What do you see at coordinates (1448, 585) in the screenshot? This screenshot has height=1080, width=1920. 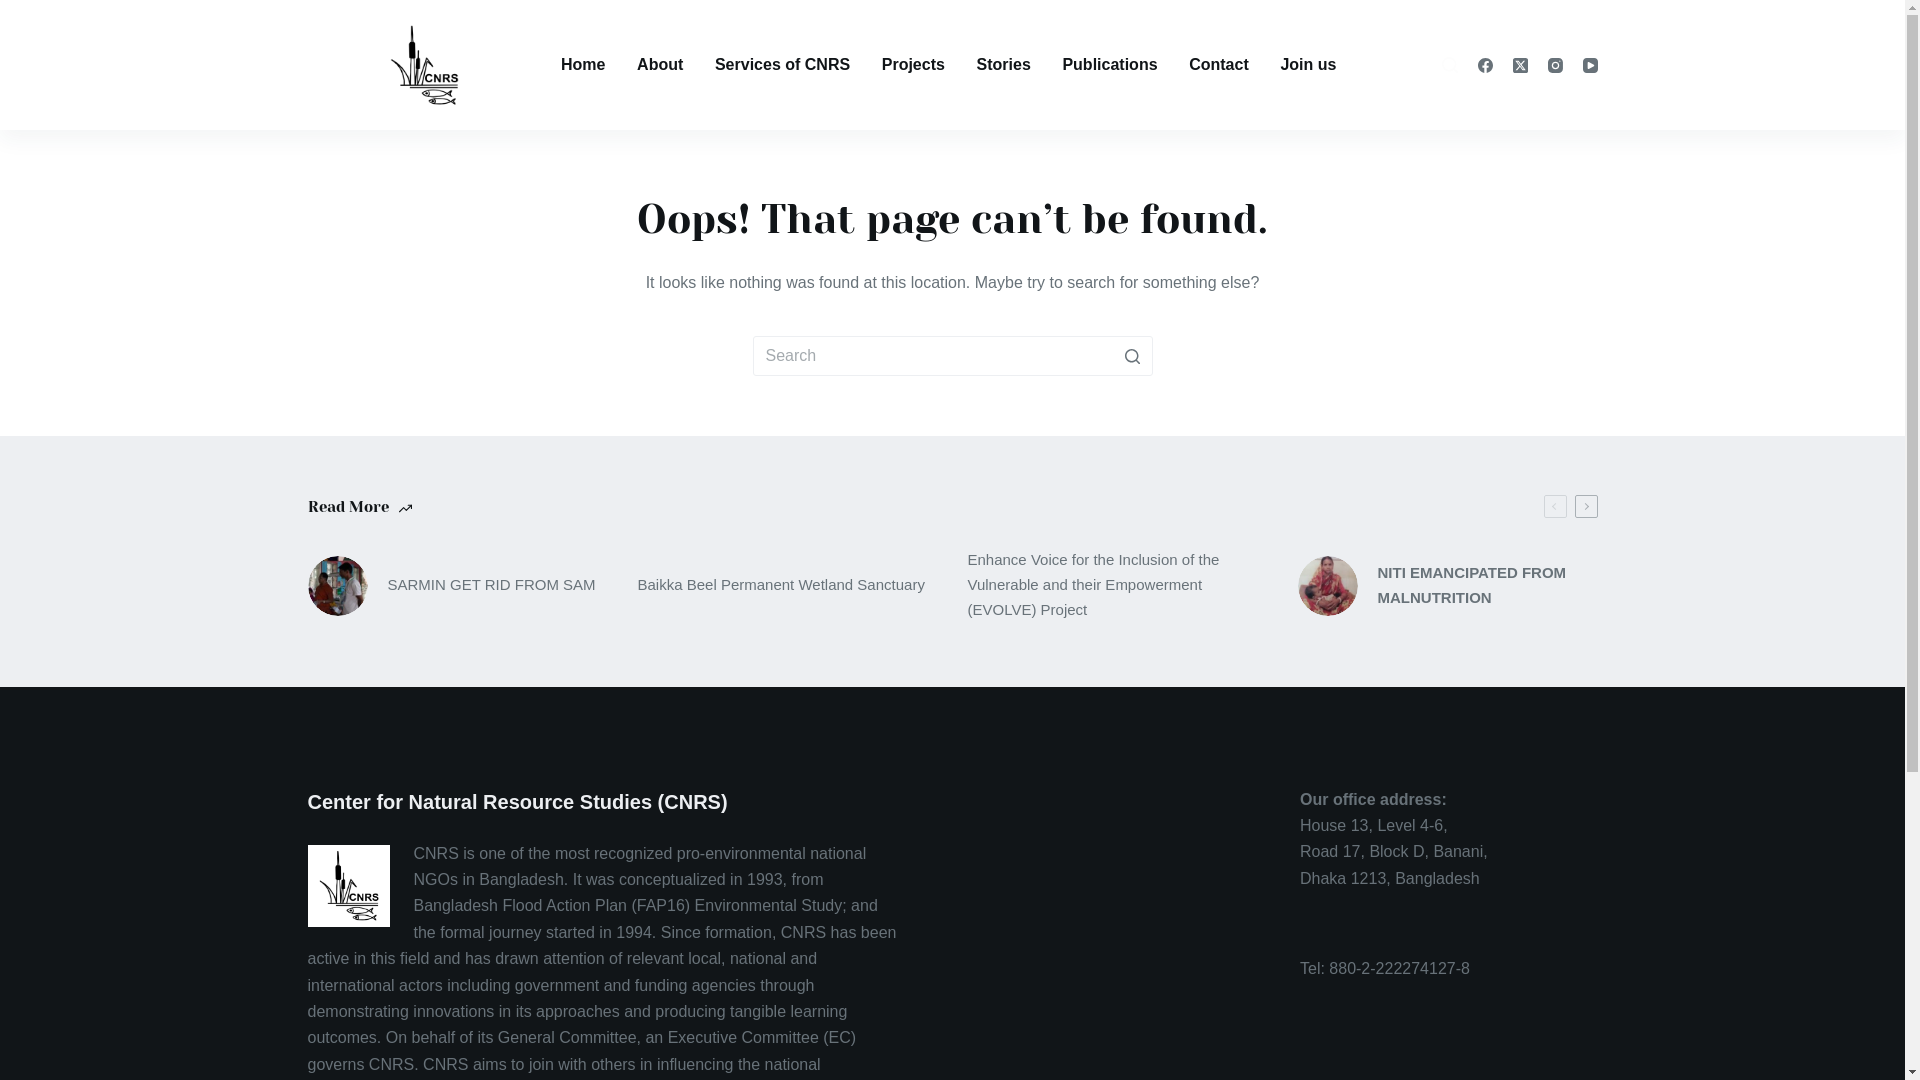 I see `NITI EMANCIPATED FROM MALNUTRITION` at bounding box center [1448, 585].